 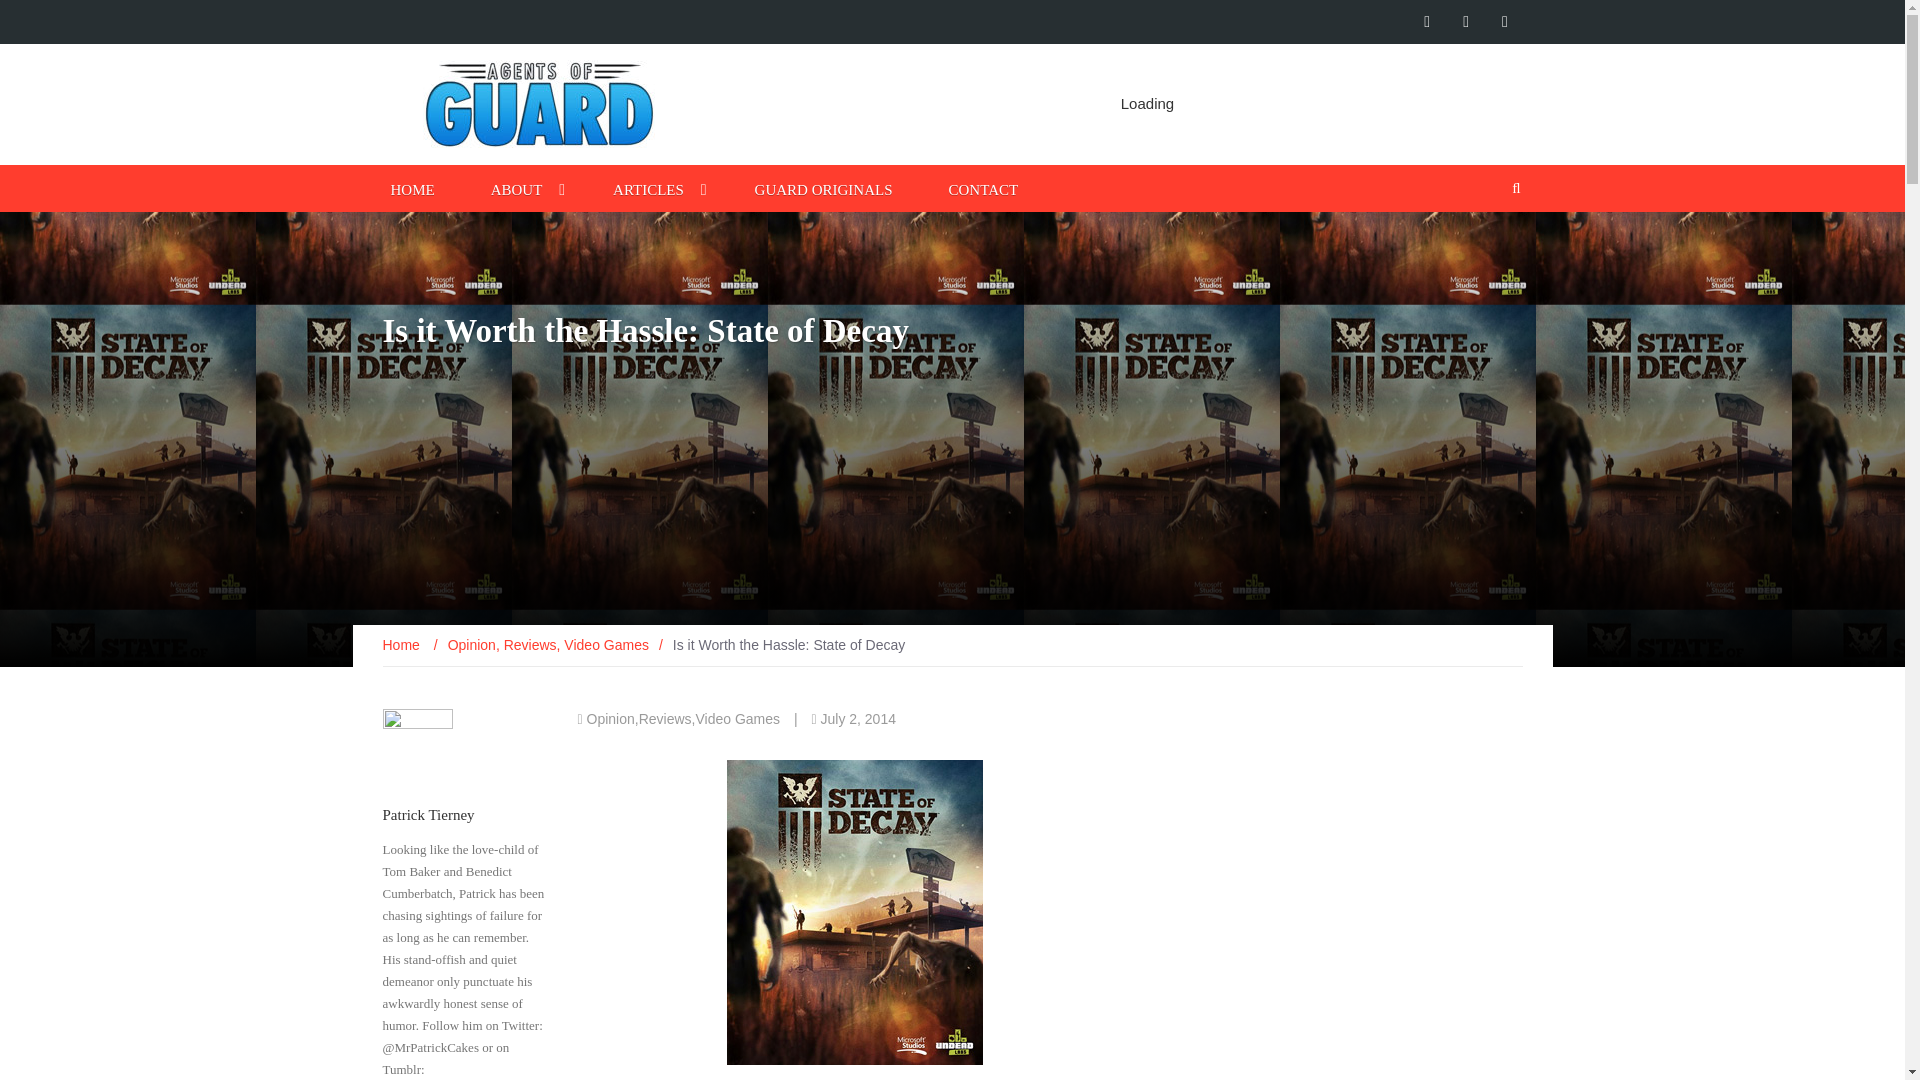 What do you see at coordinates (402, 645) in the screenshot?
I see `Home` at bounding box center [402, 645].